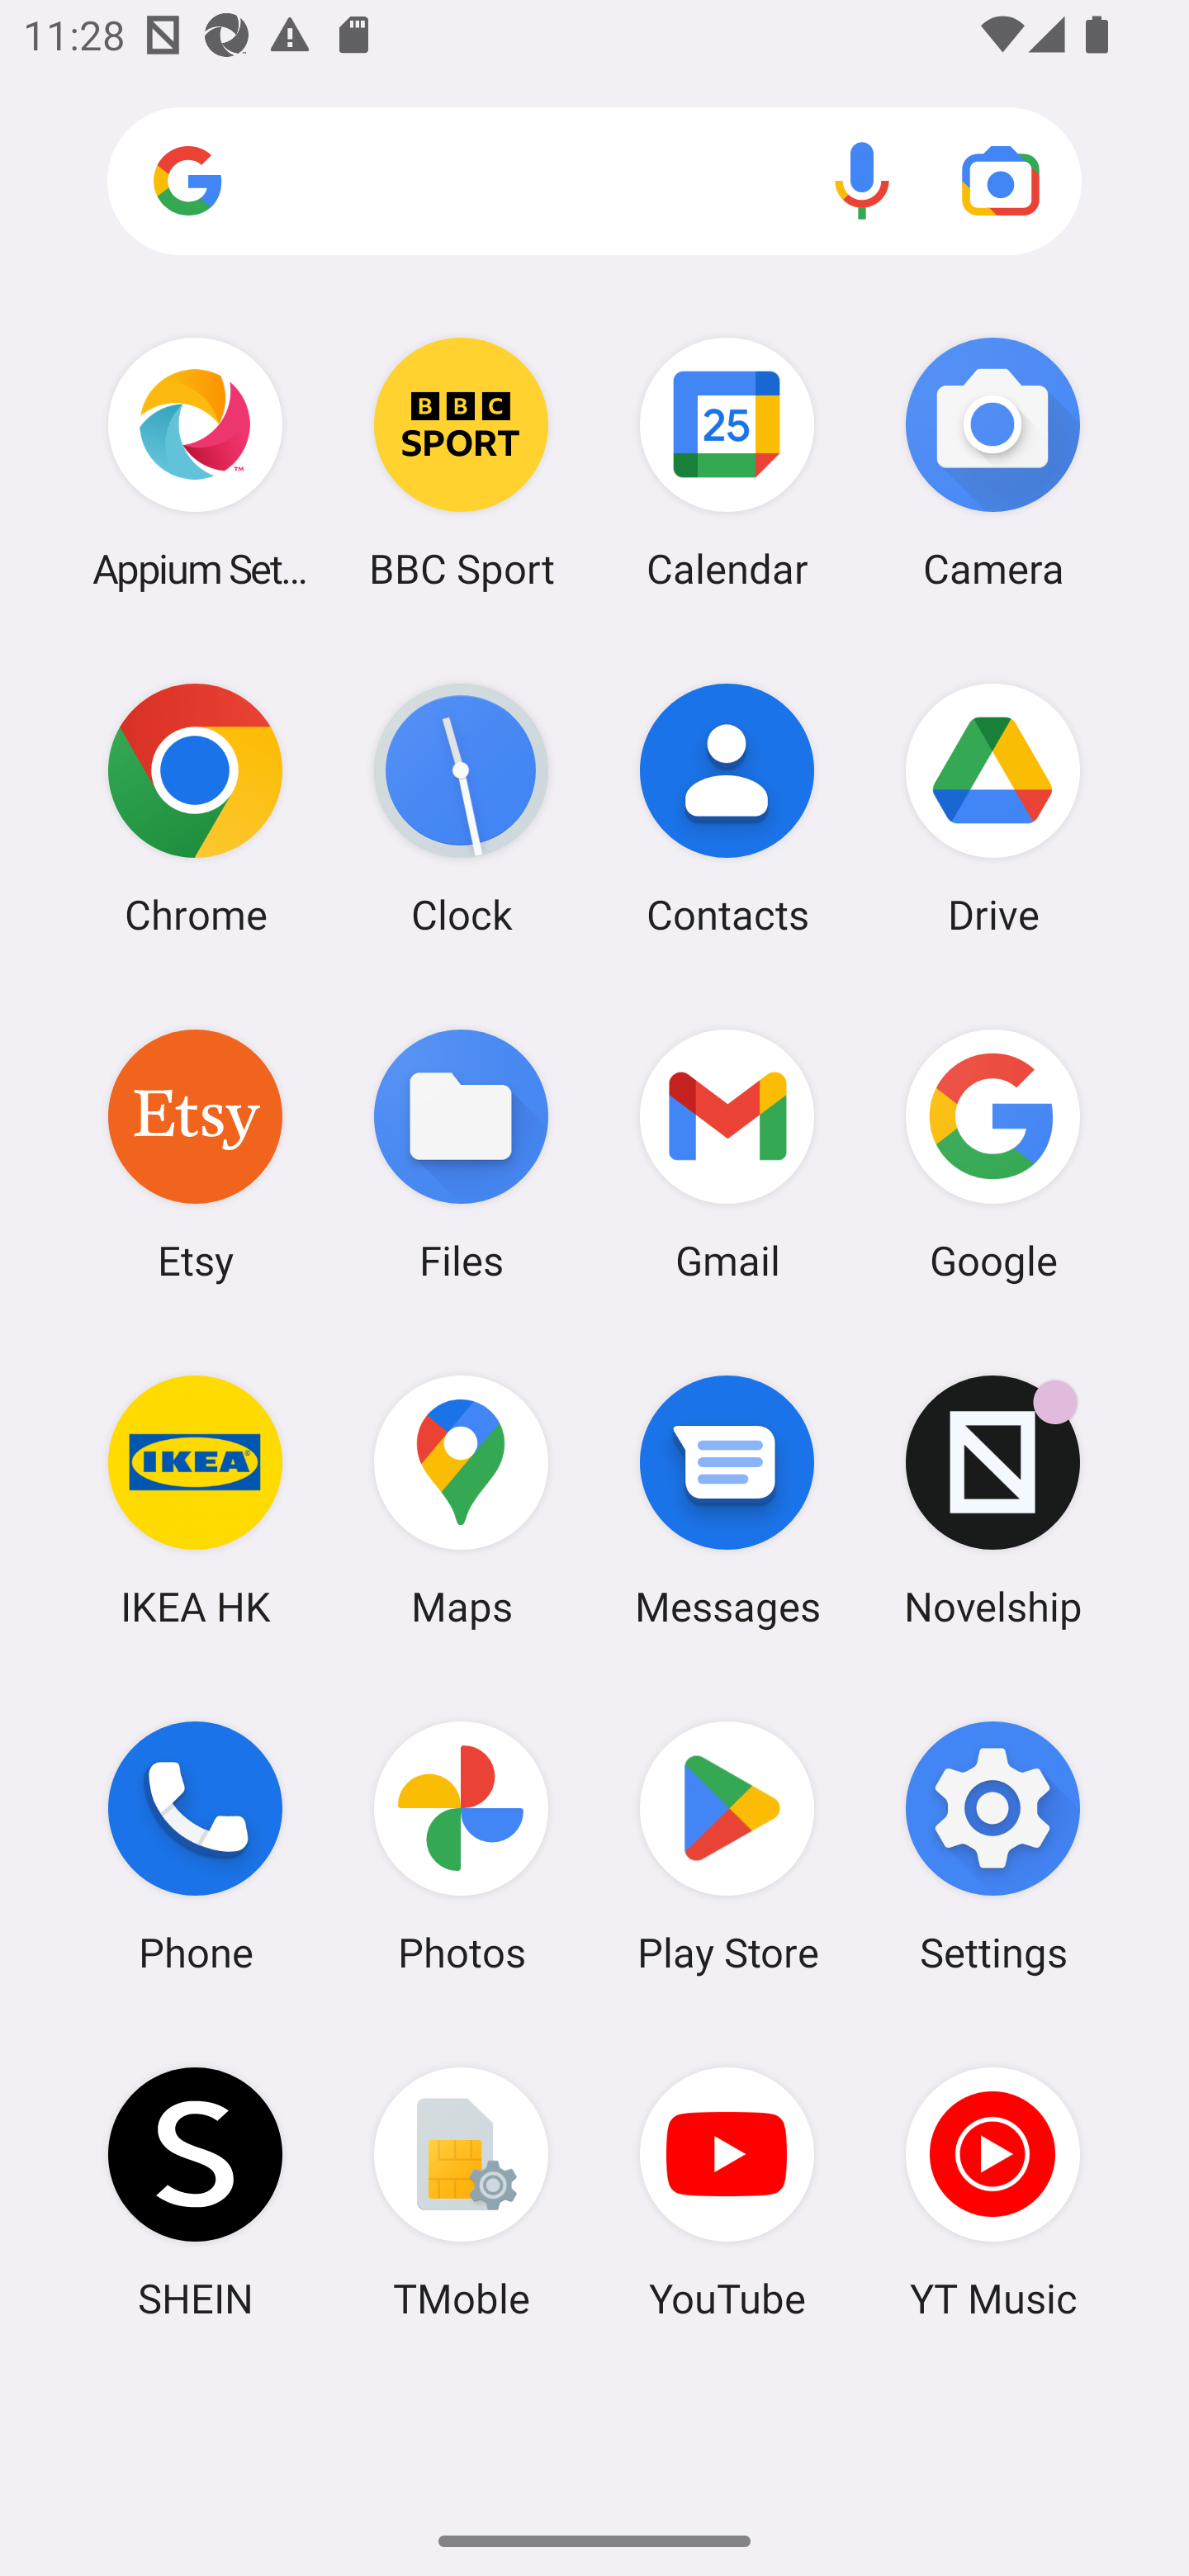 The image size is (1189, 2576). Describe the element at coordinates (195, 808) in the screenshot. I see `Chrome` at that location.